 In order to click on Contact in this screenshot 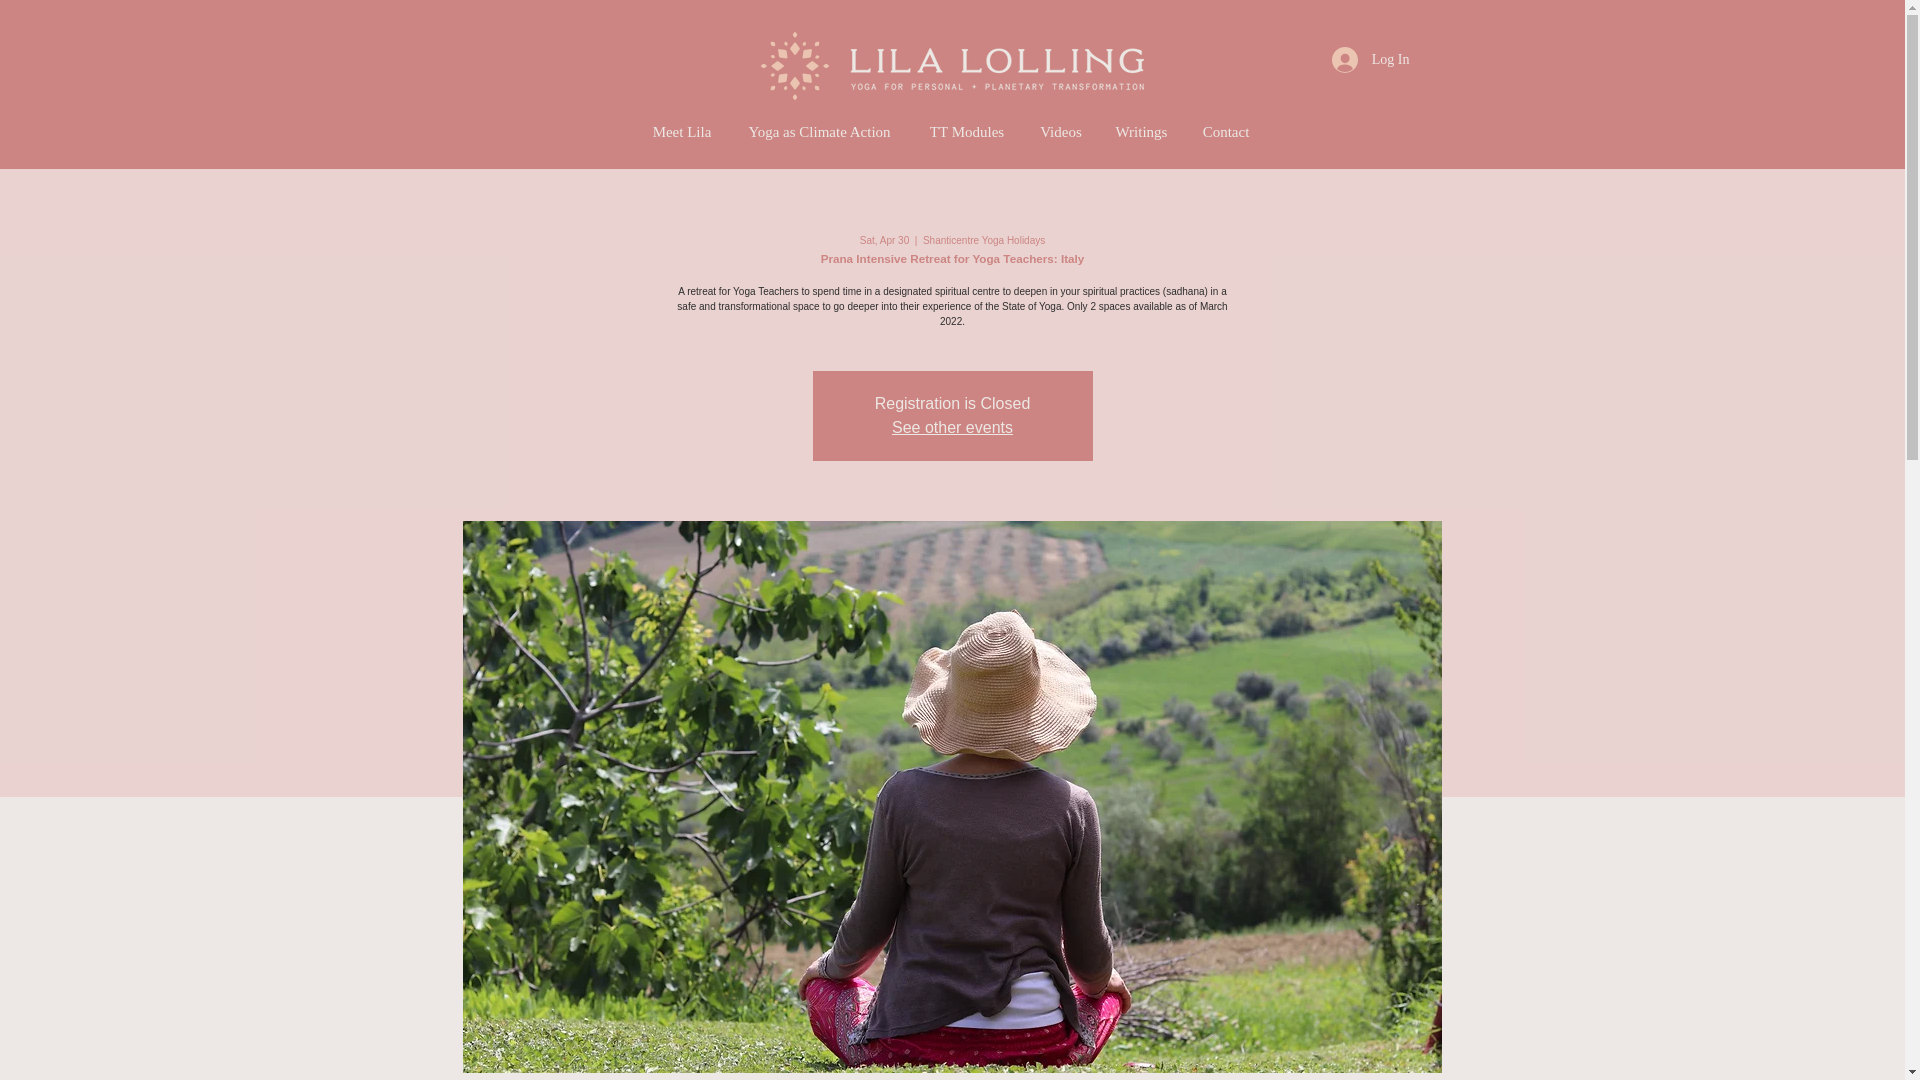, I will do `click(1226, 132)`.